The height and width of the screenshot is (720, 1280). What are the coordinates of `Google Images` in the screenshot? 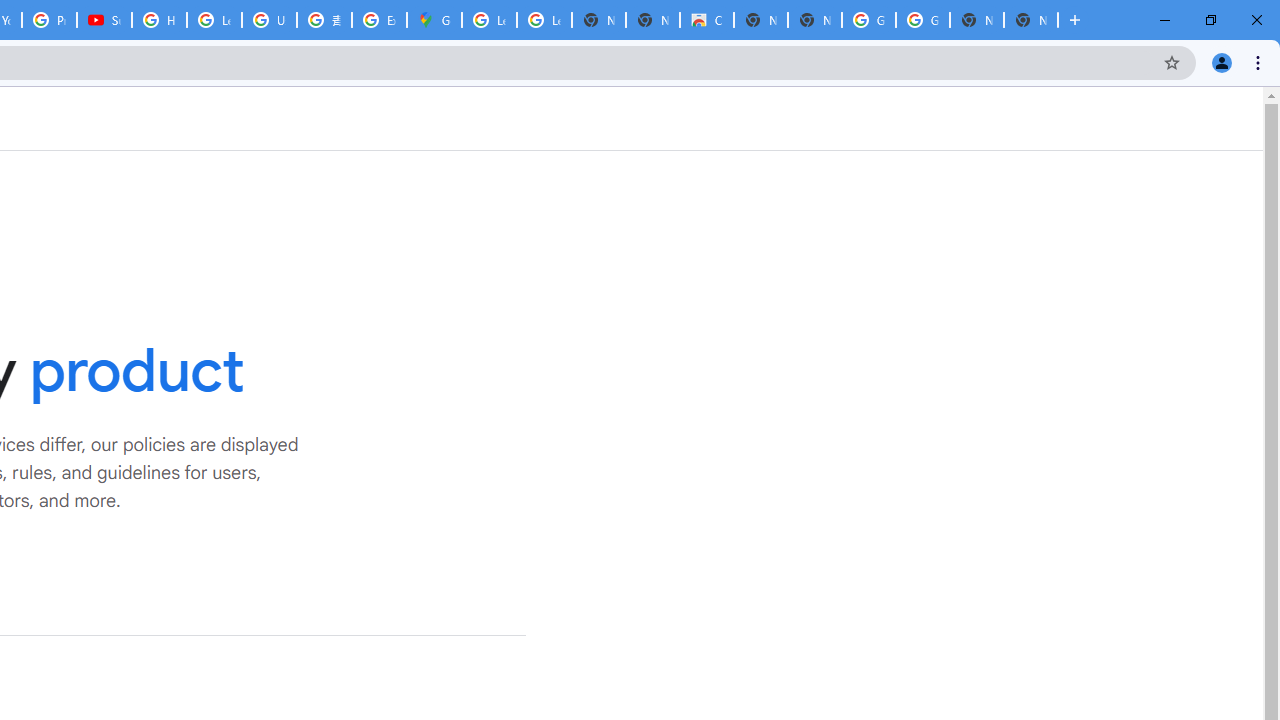 It's located at (868, 20).